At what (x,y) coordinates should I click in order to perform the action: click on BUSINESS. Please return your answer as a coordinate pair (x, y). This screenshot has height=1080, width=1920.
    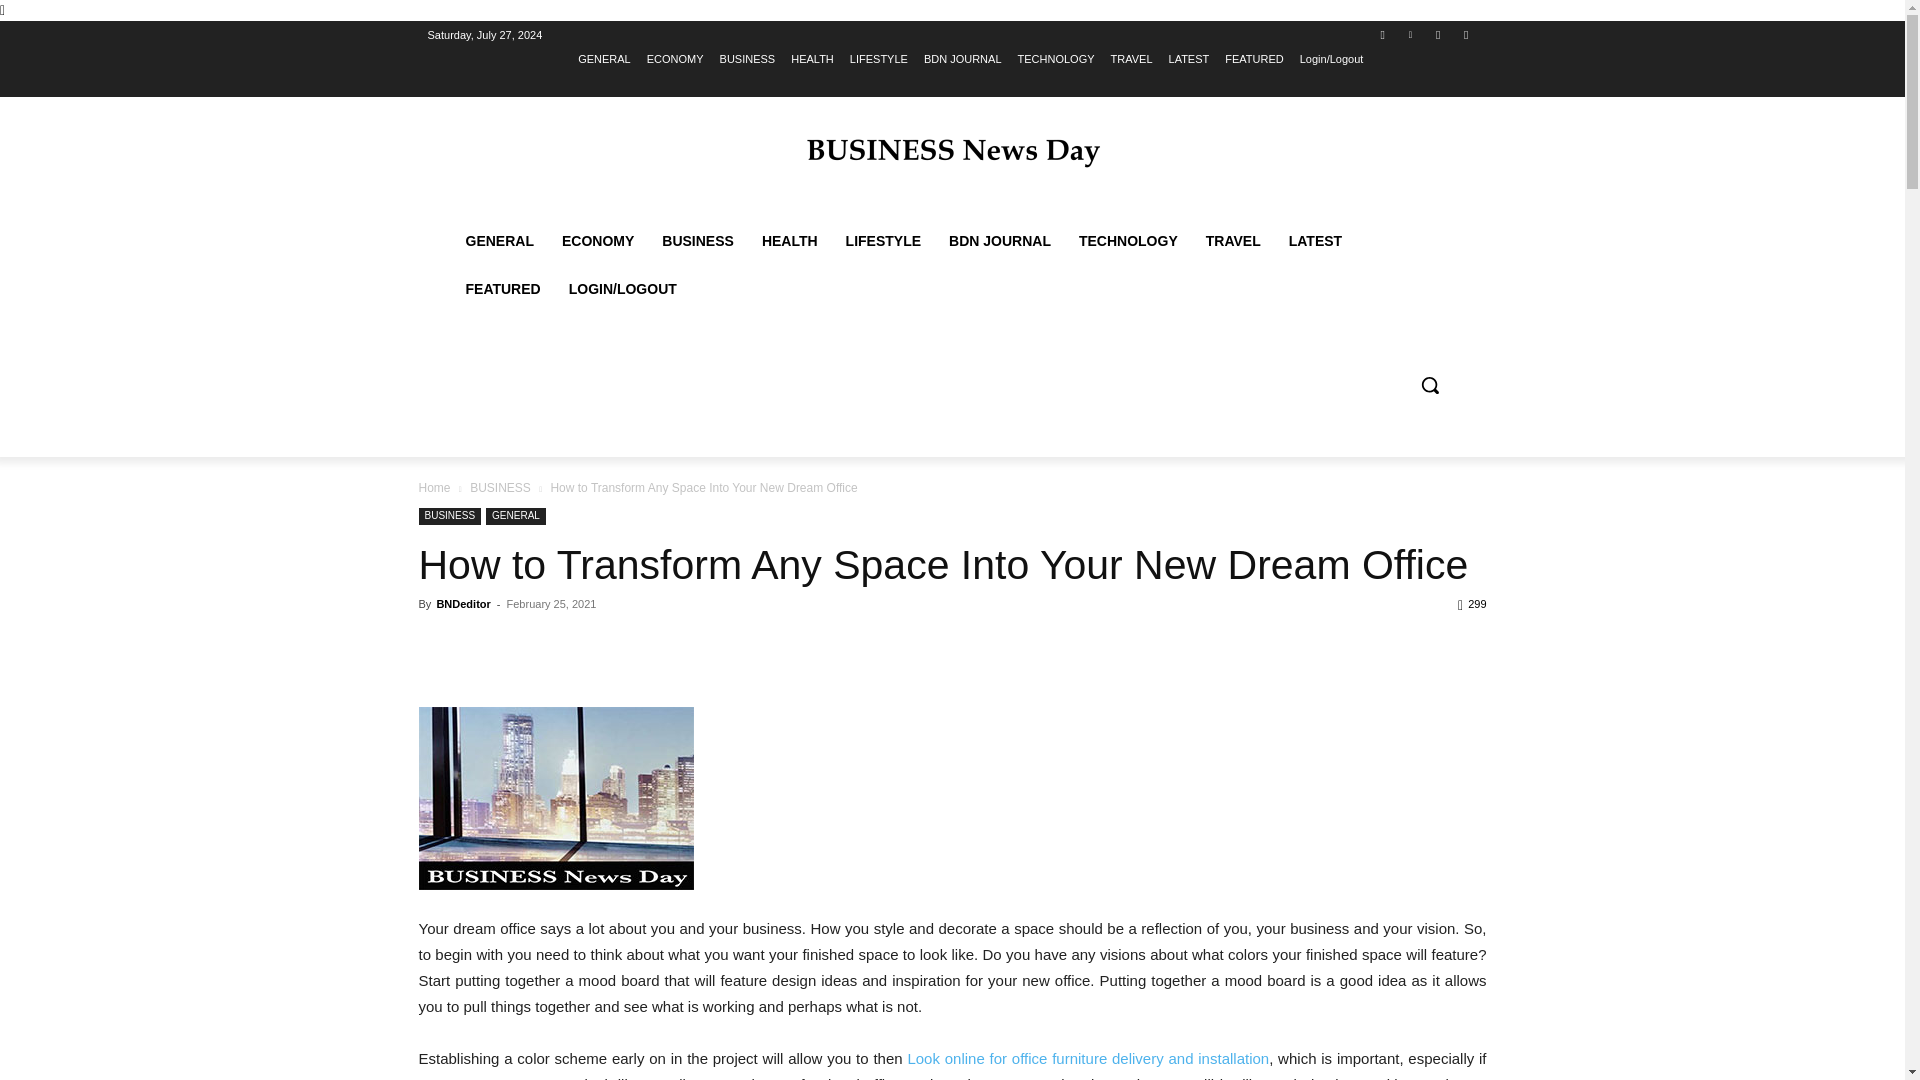
    Looking at the image, I should click on (748, 59).